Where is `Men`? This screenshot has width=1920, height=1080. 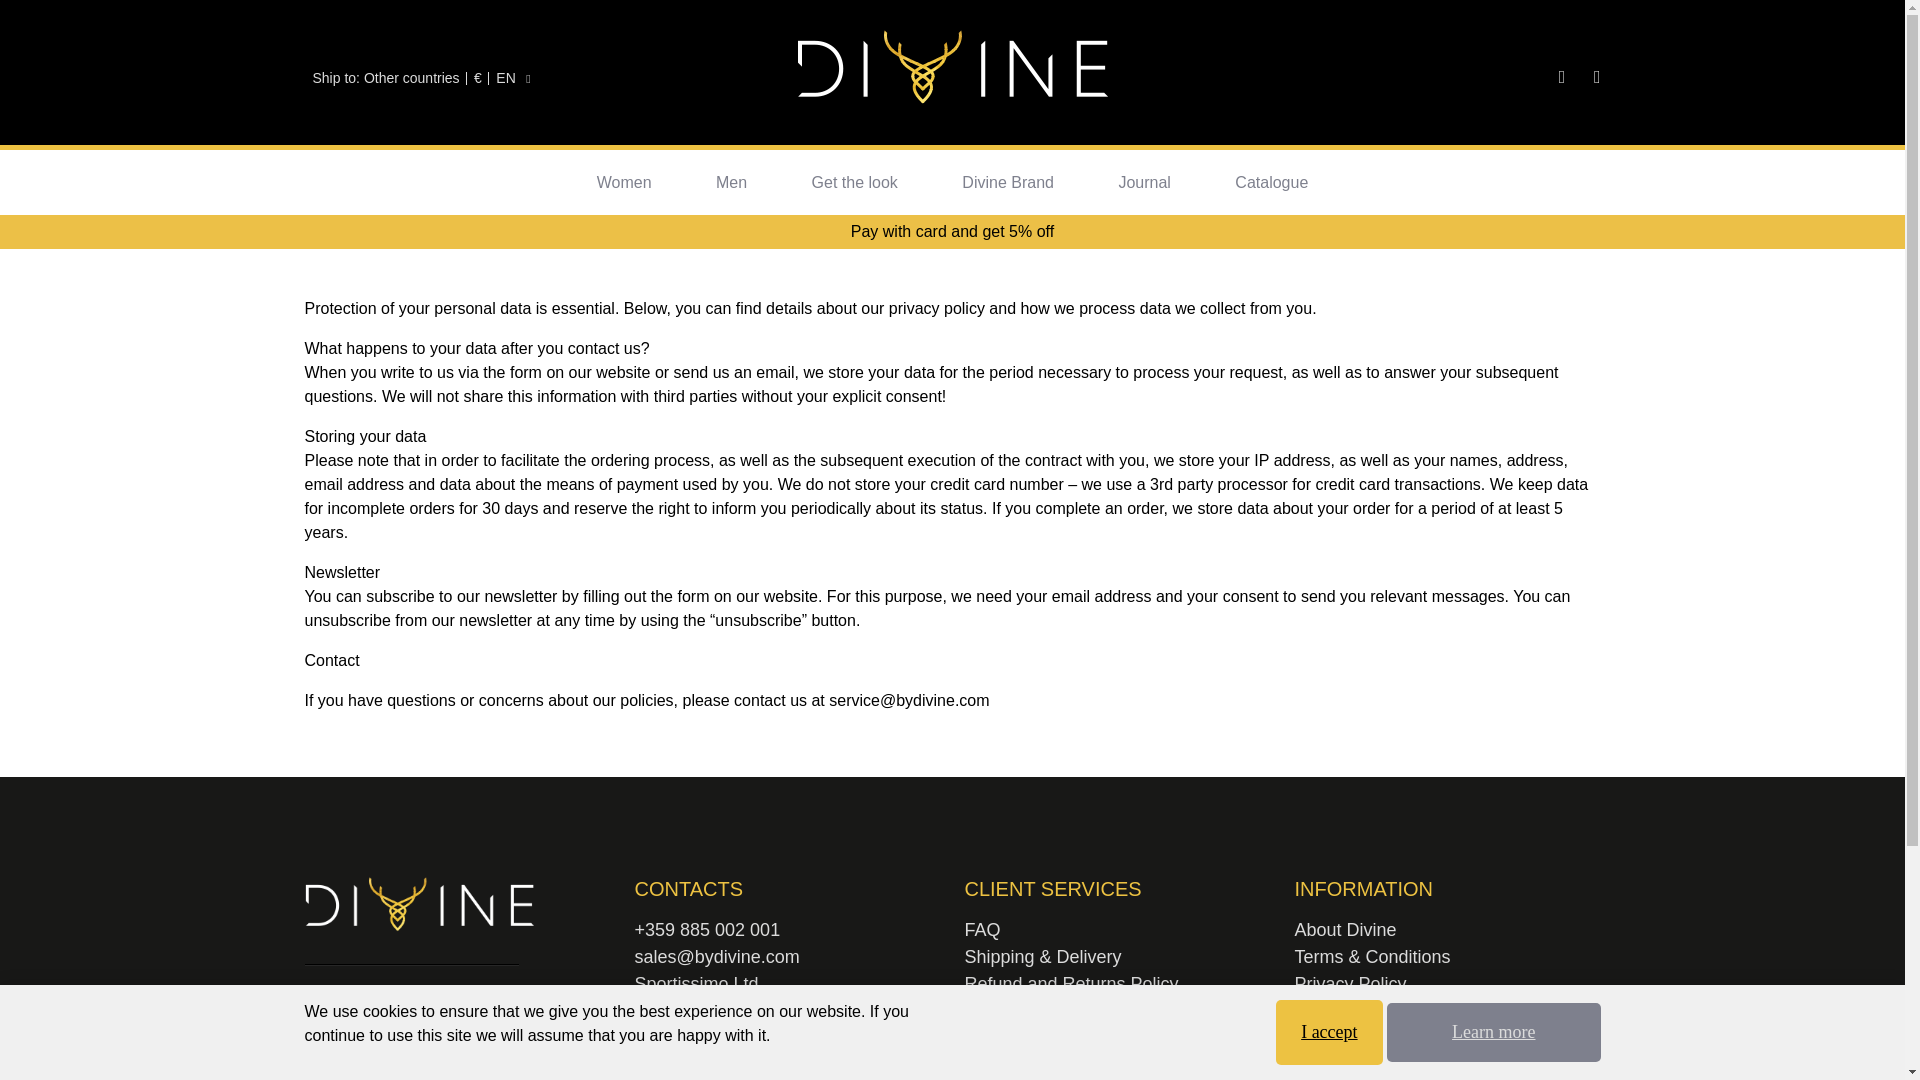
Men is located at coordinates (731, 182).